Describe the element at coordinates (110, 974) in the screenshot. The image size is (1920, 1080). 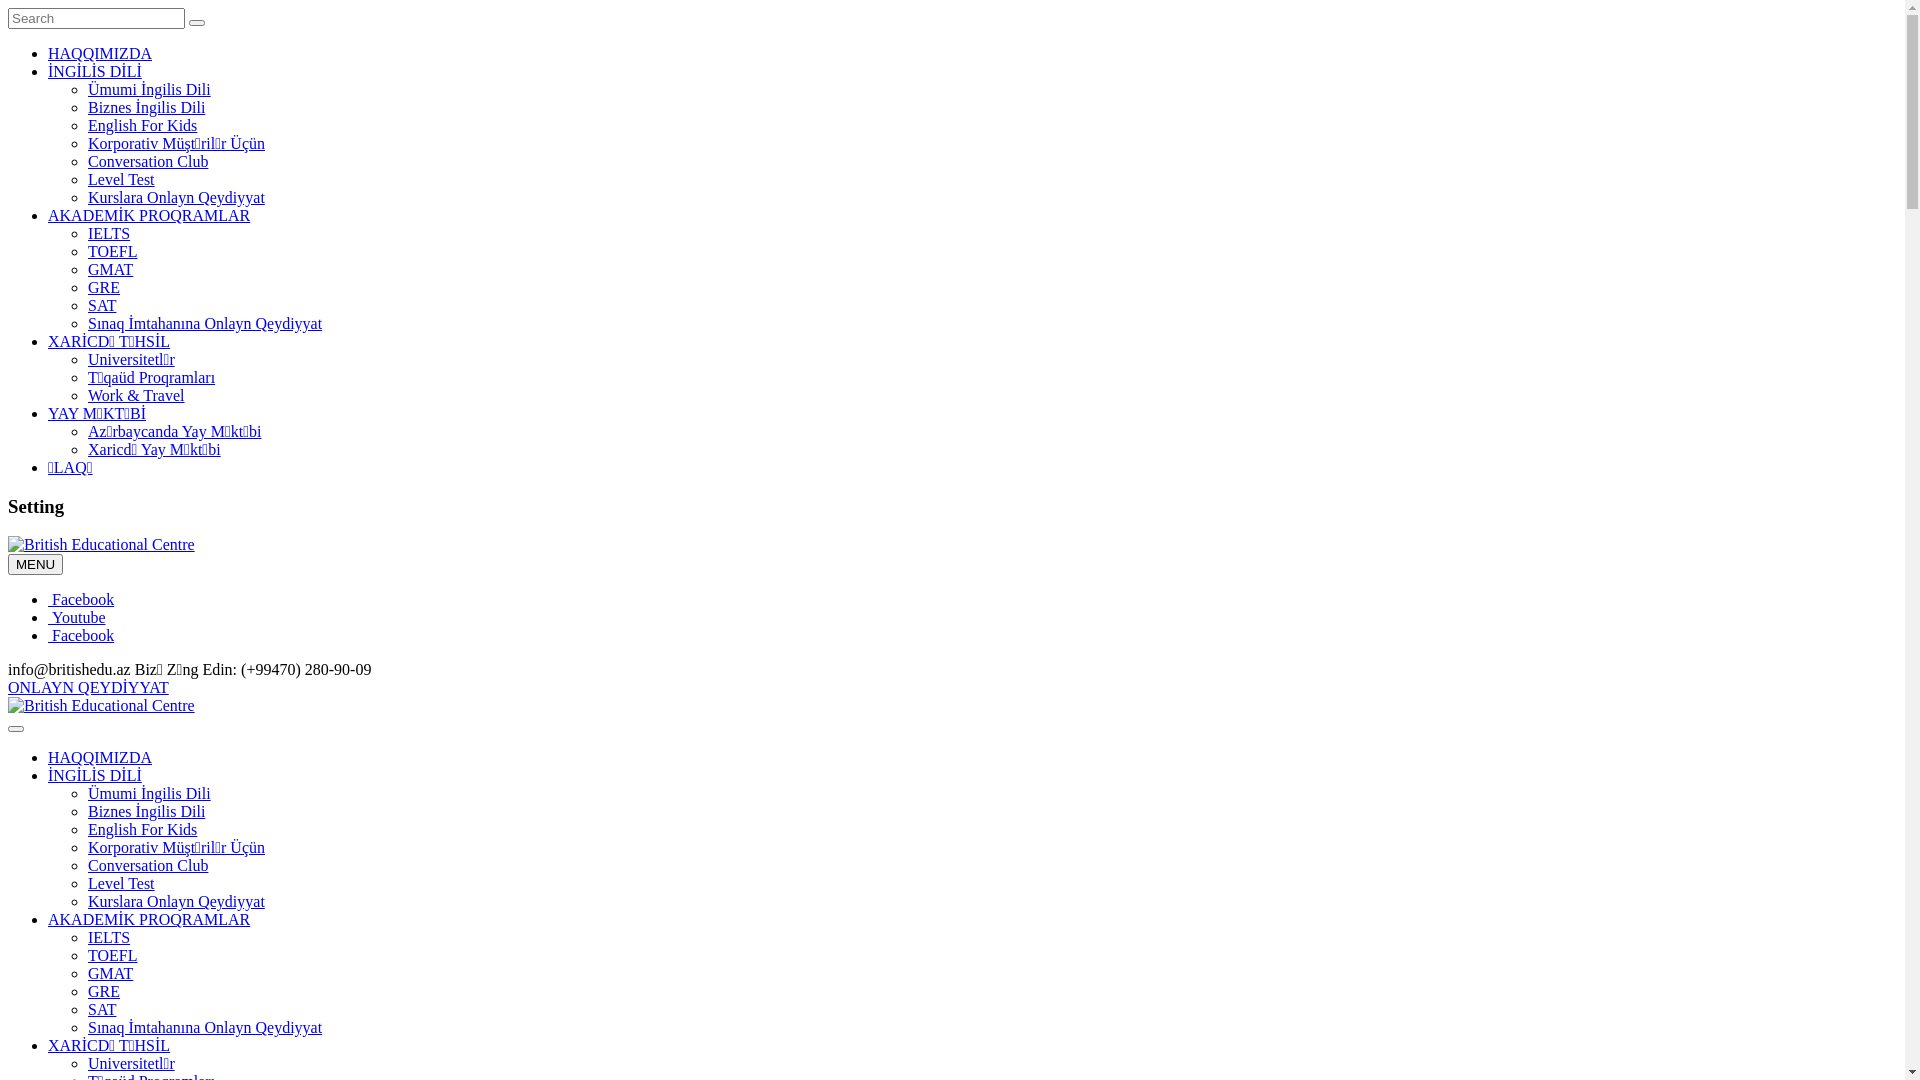
I see `GMAT` at that location.